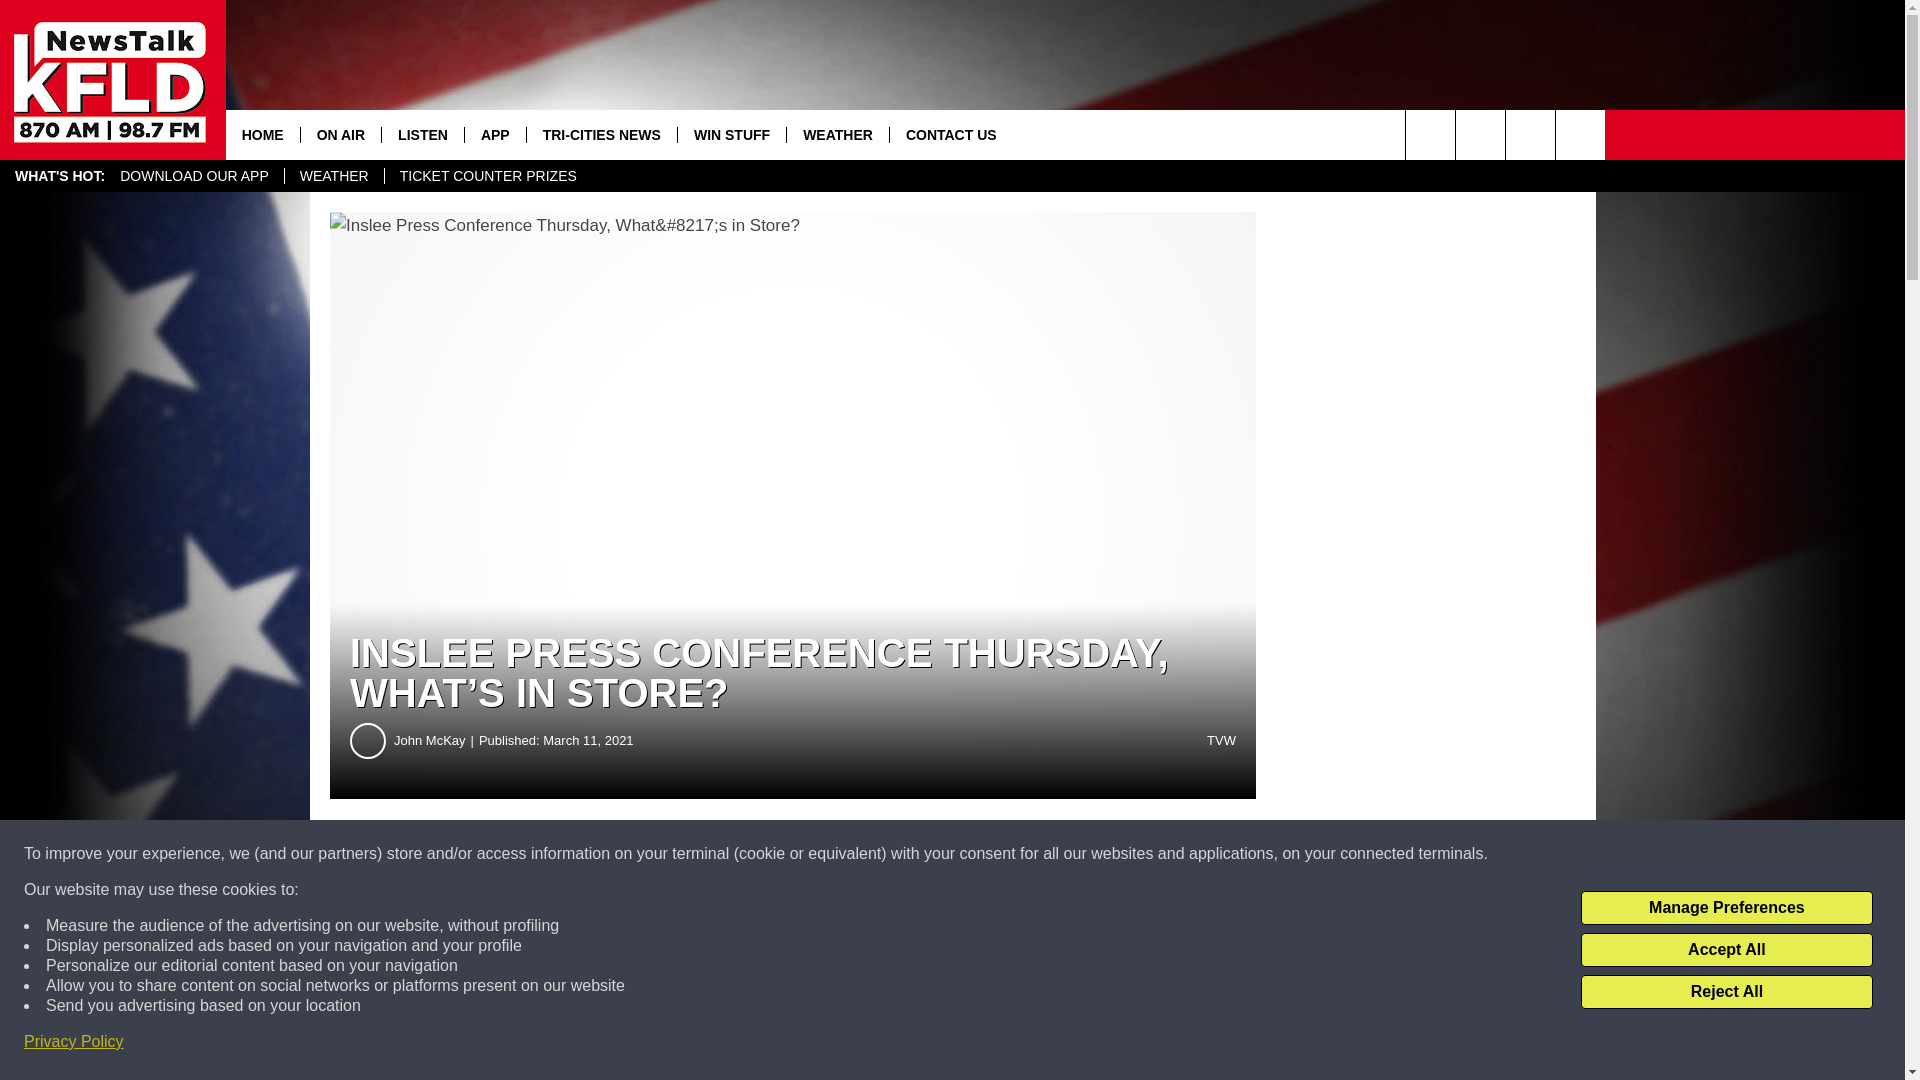 The image size is (1920, 1080). Describe the element at coordinates (608, 854) in the screenshot. I see `Share on Facebook` at that location.